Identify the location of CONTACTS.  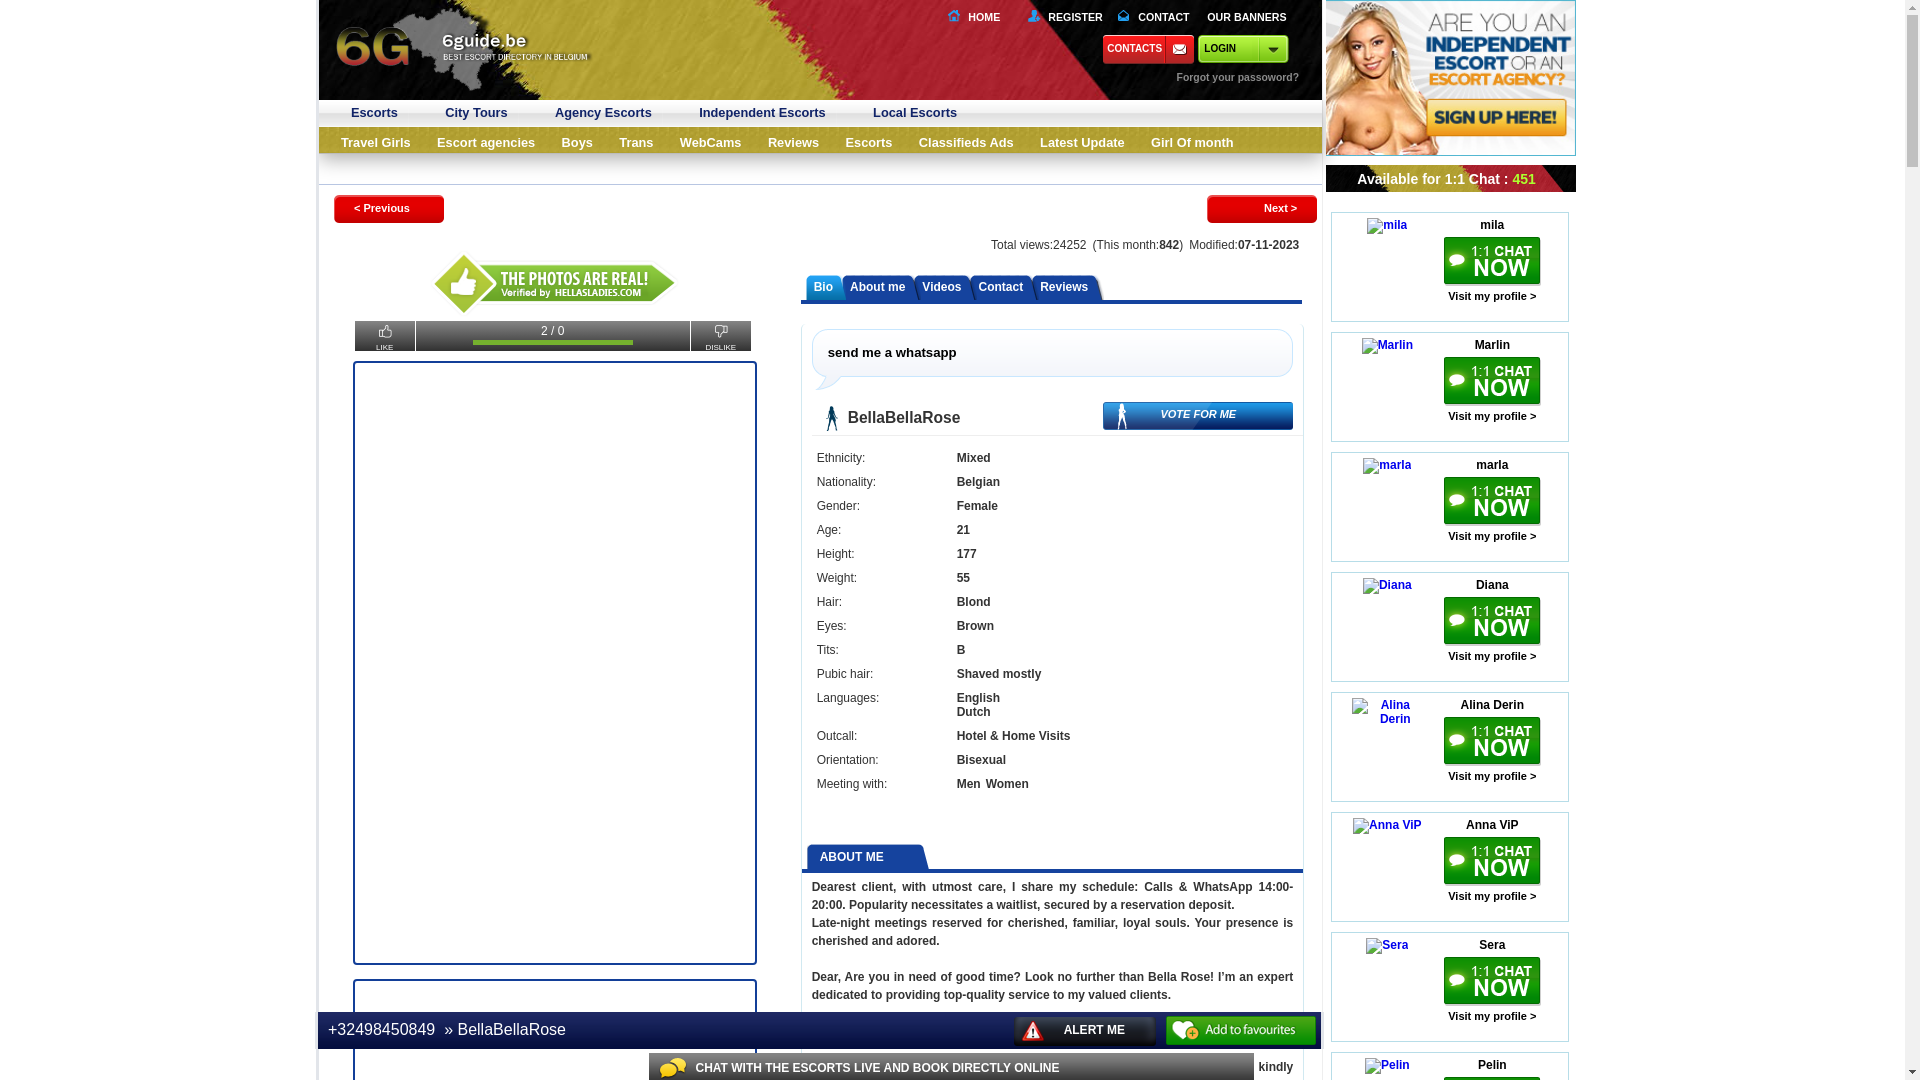
(1150, 50).